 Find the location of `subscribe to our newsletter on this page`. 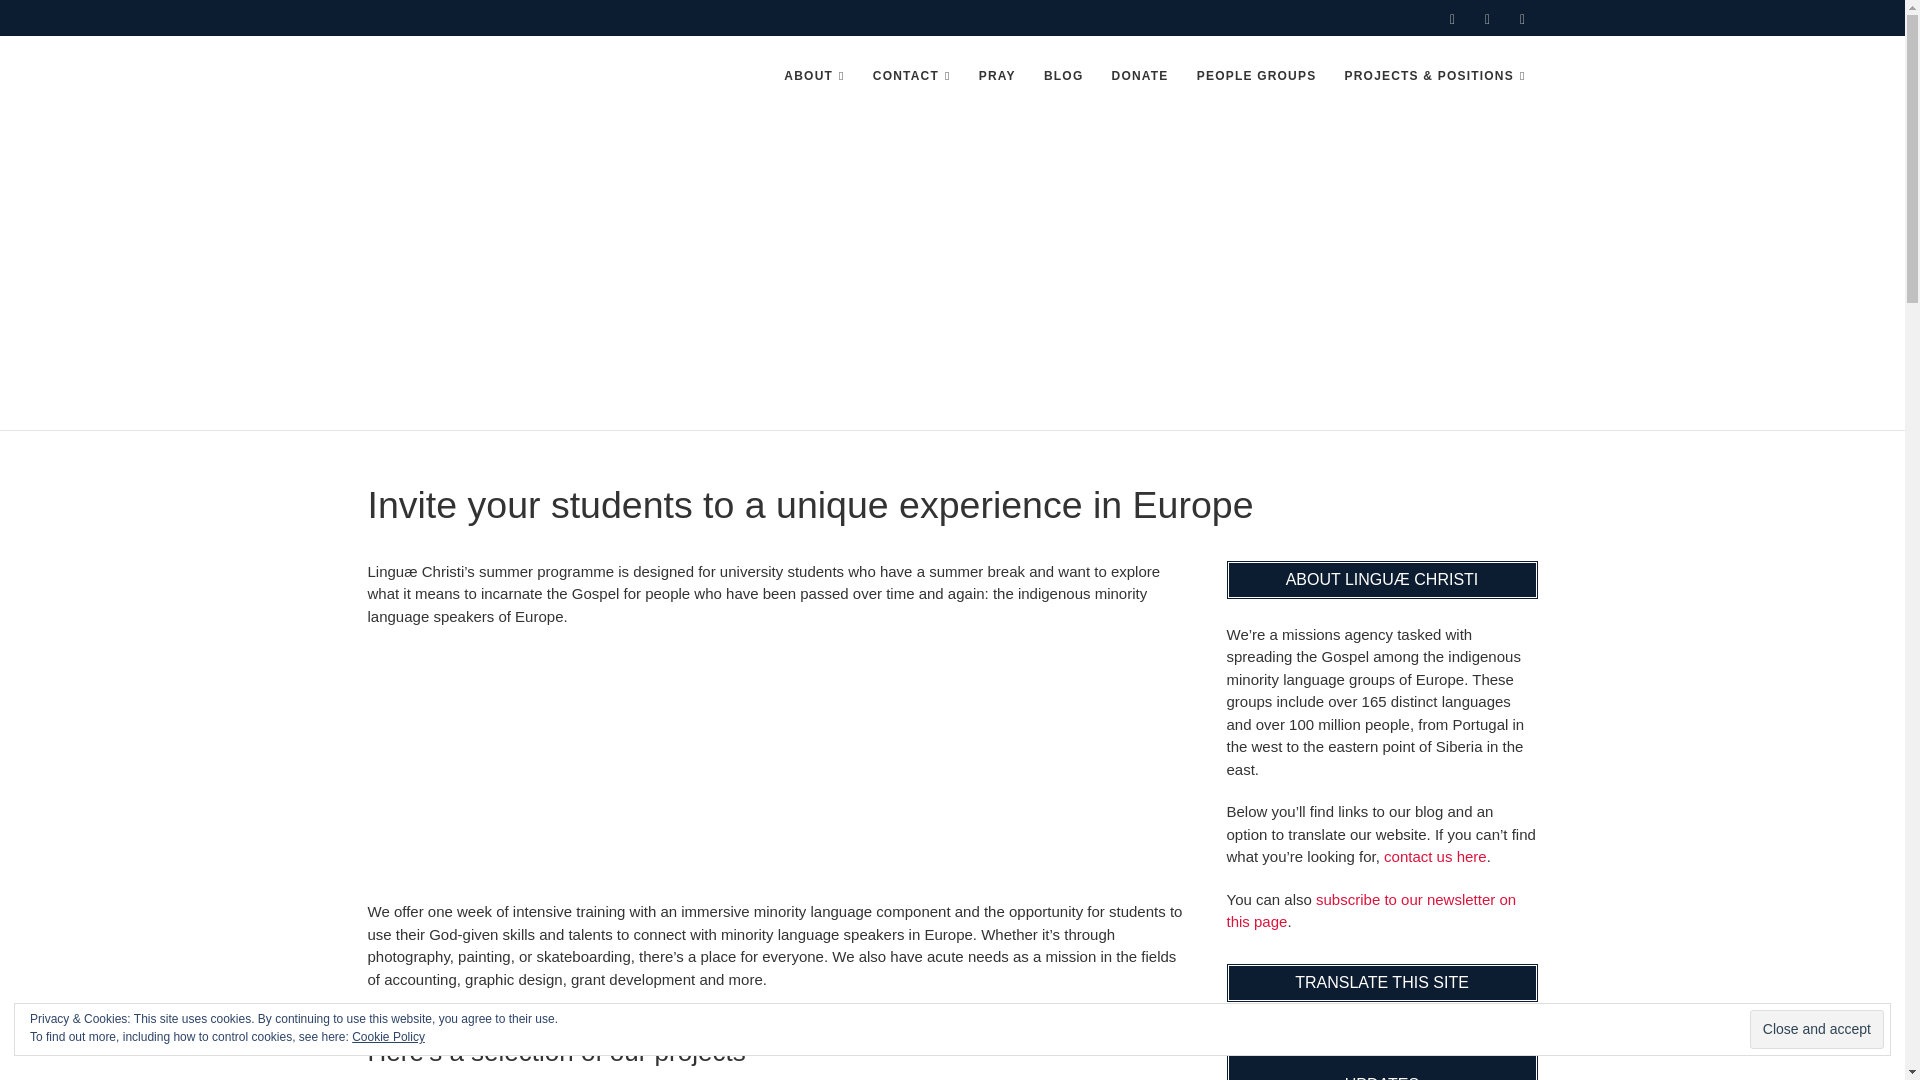

subscribe to our newsletter on this page is located at coordinates (1371, 910).